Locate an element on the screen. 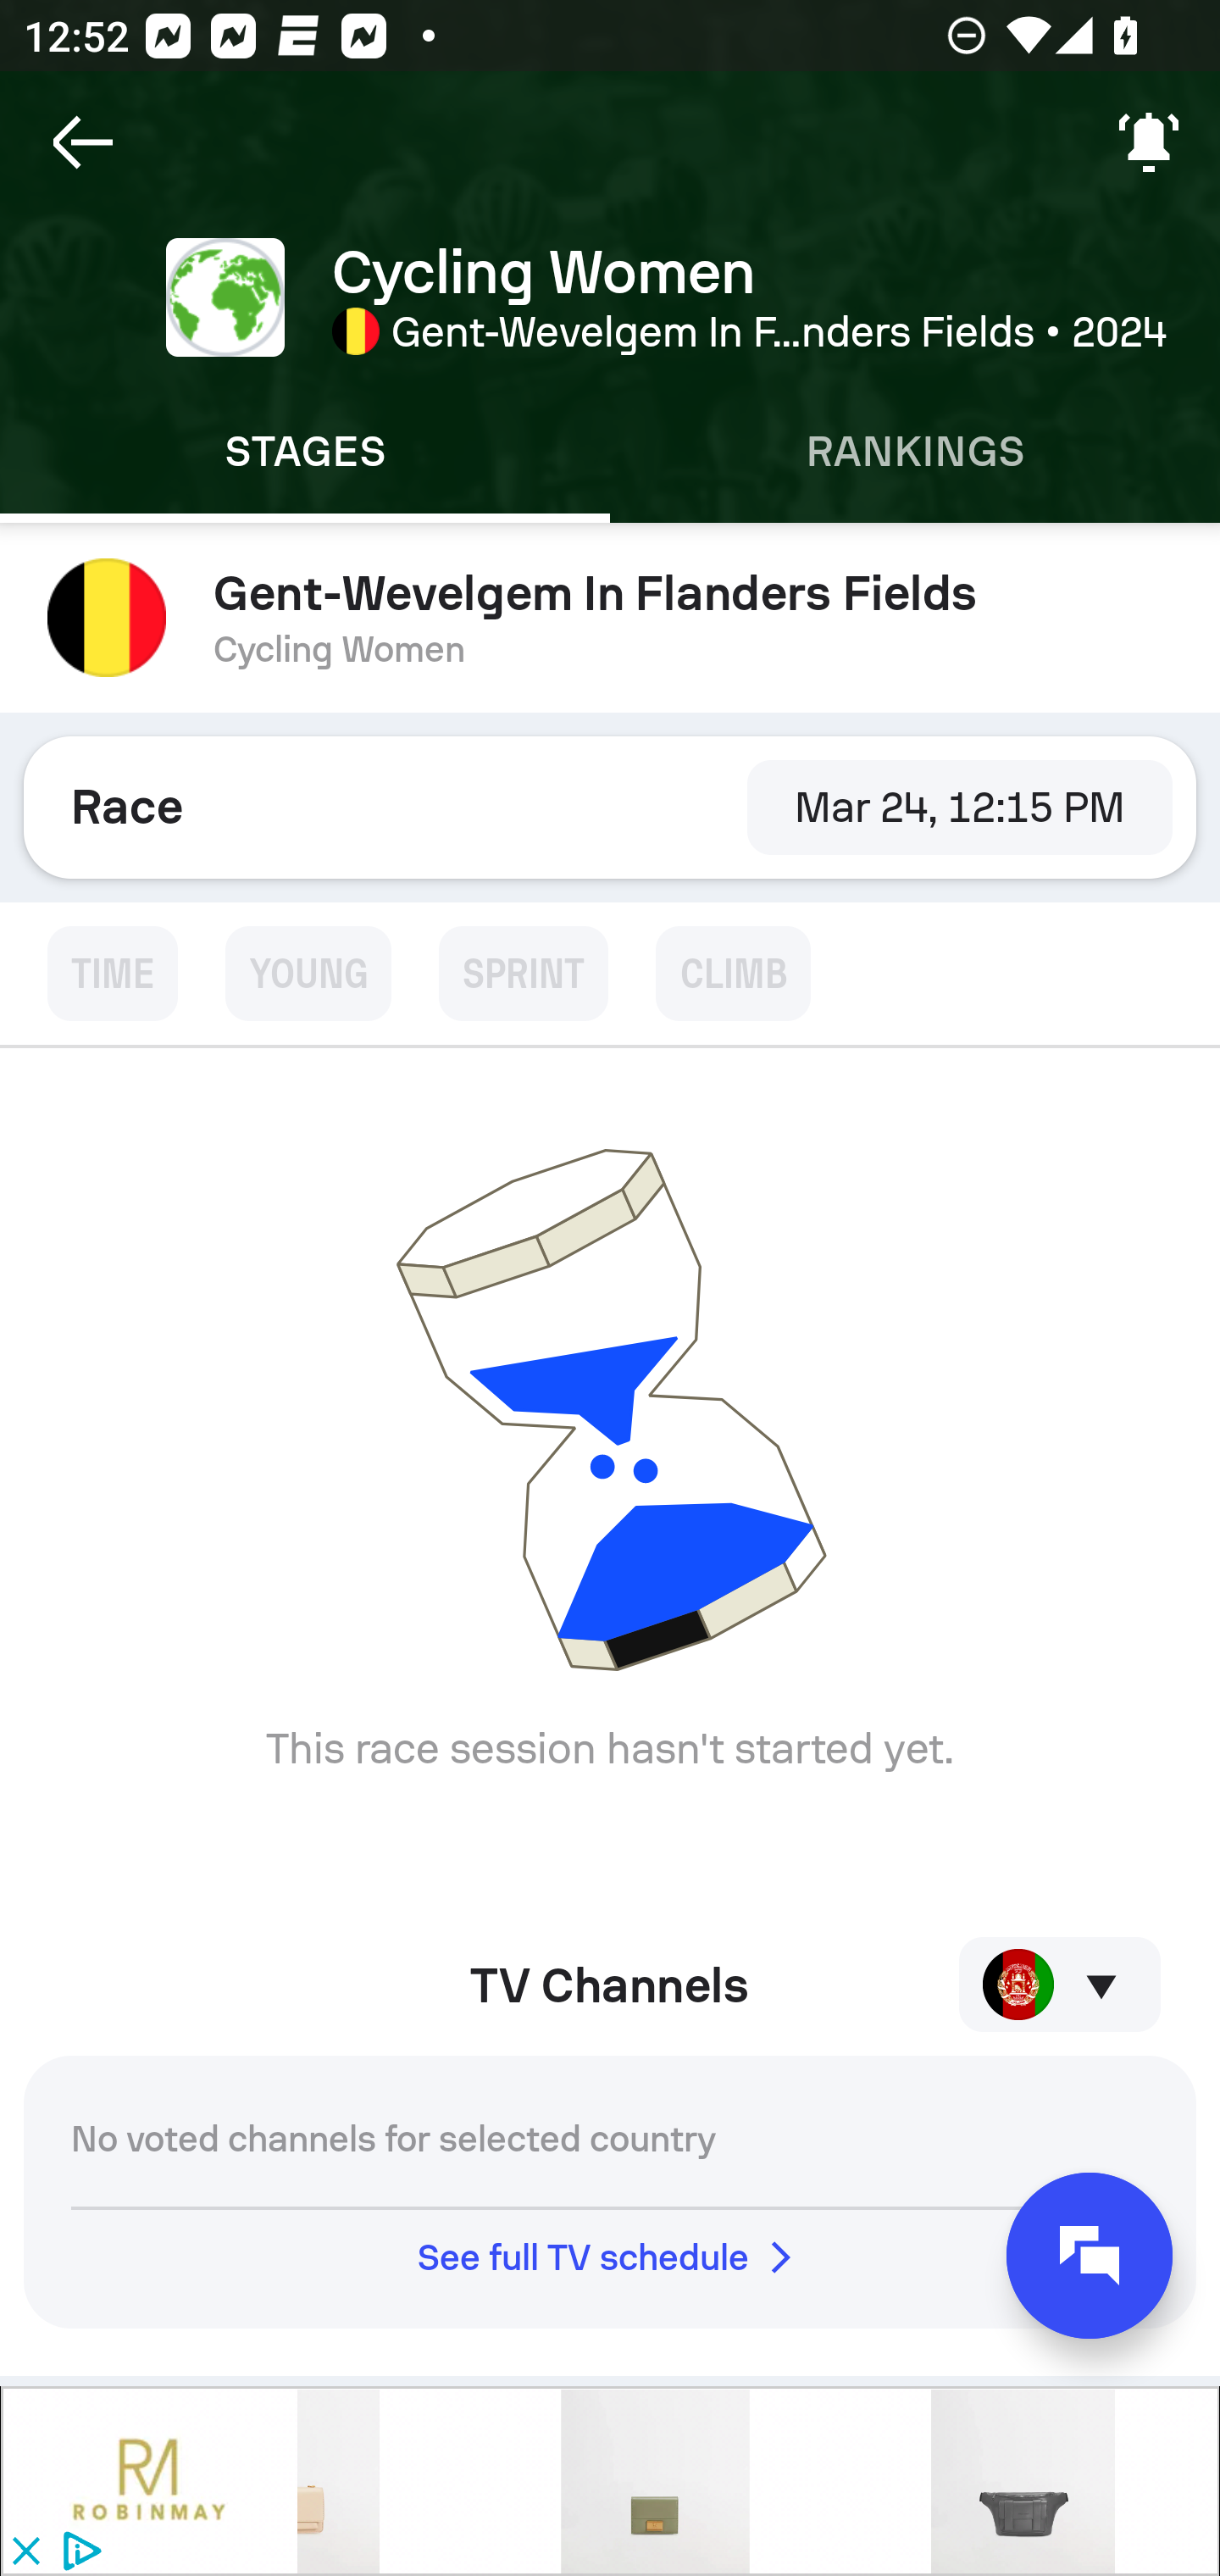 The height and width of the screenshot is (2576, 1220). Rankings RANKINGS is located at coordinates (915, 452).